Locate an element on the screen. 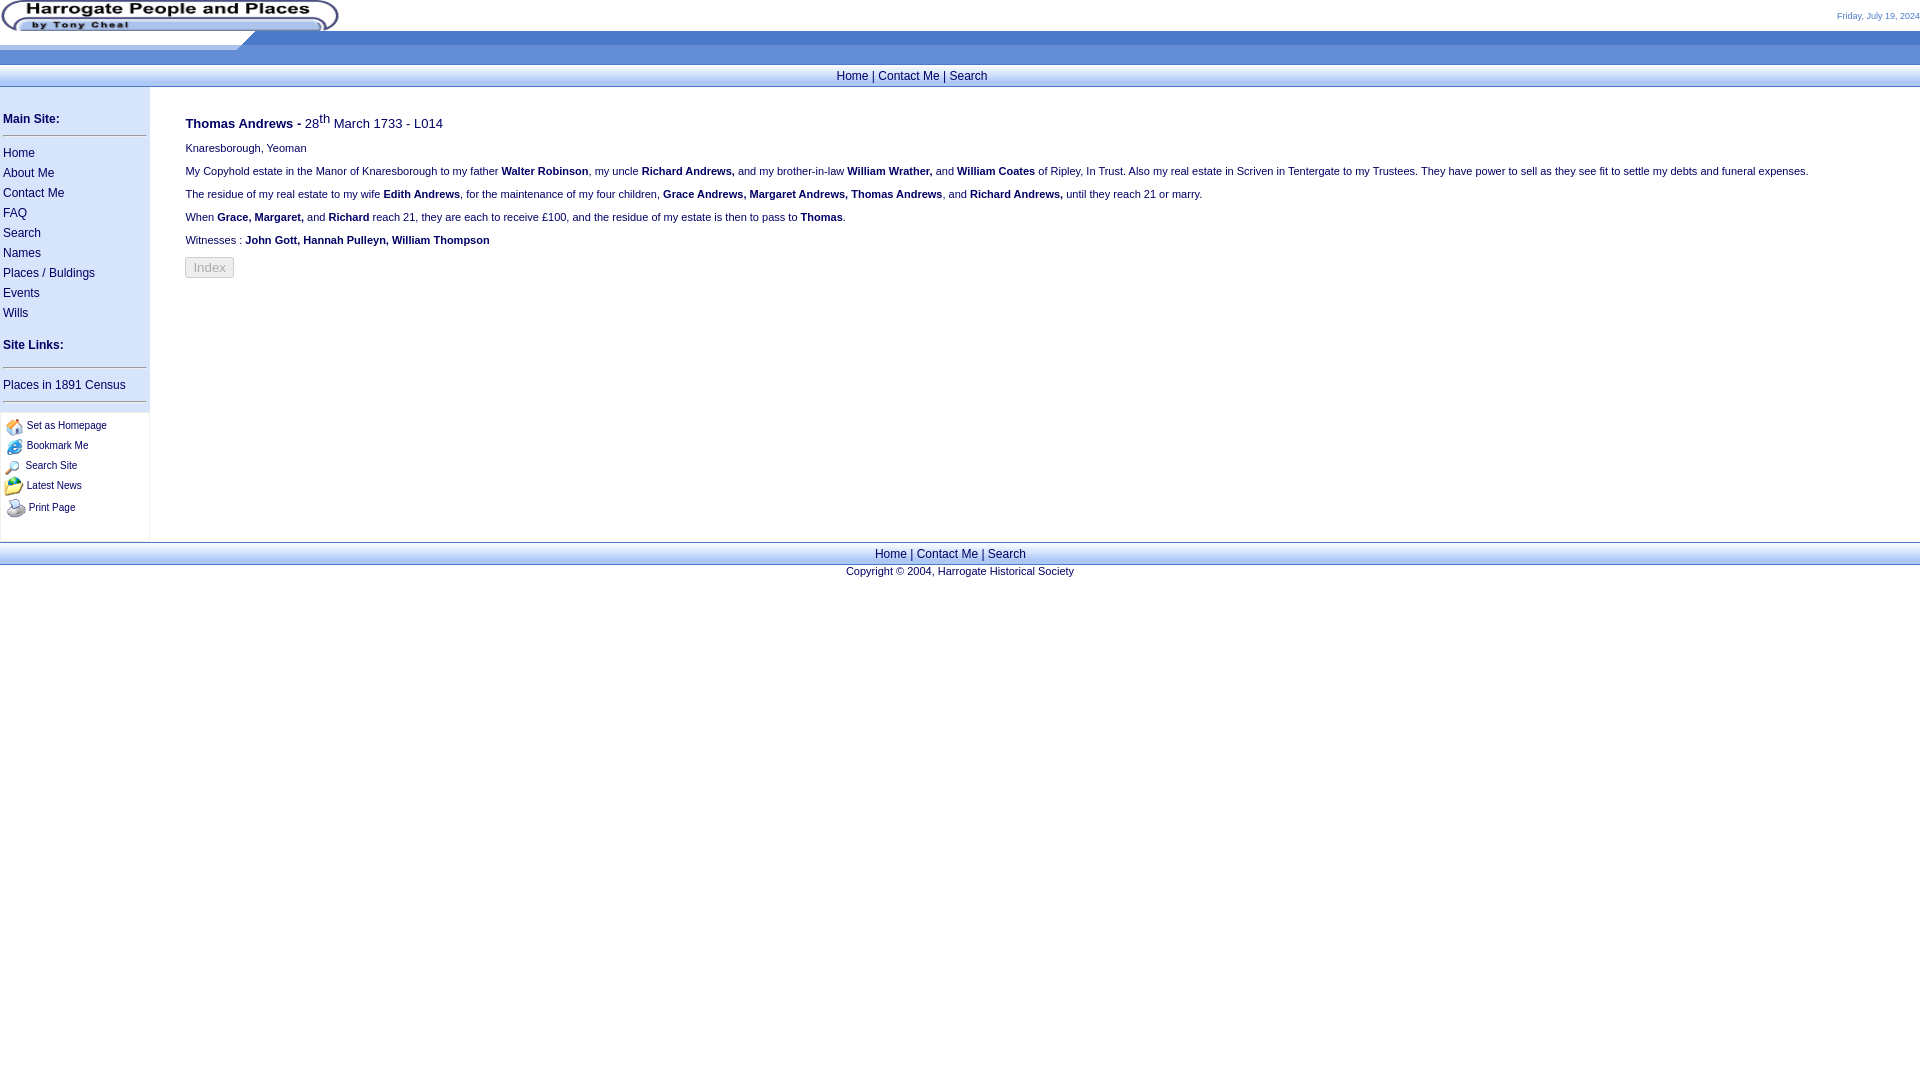 Image resolution: width=1920 pixels, height=1080 pixels. Set as Homepage is located at coordinates (66, 425).